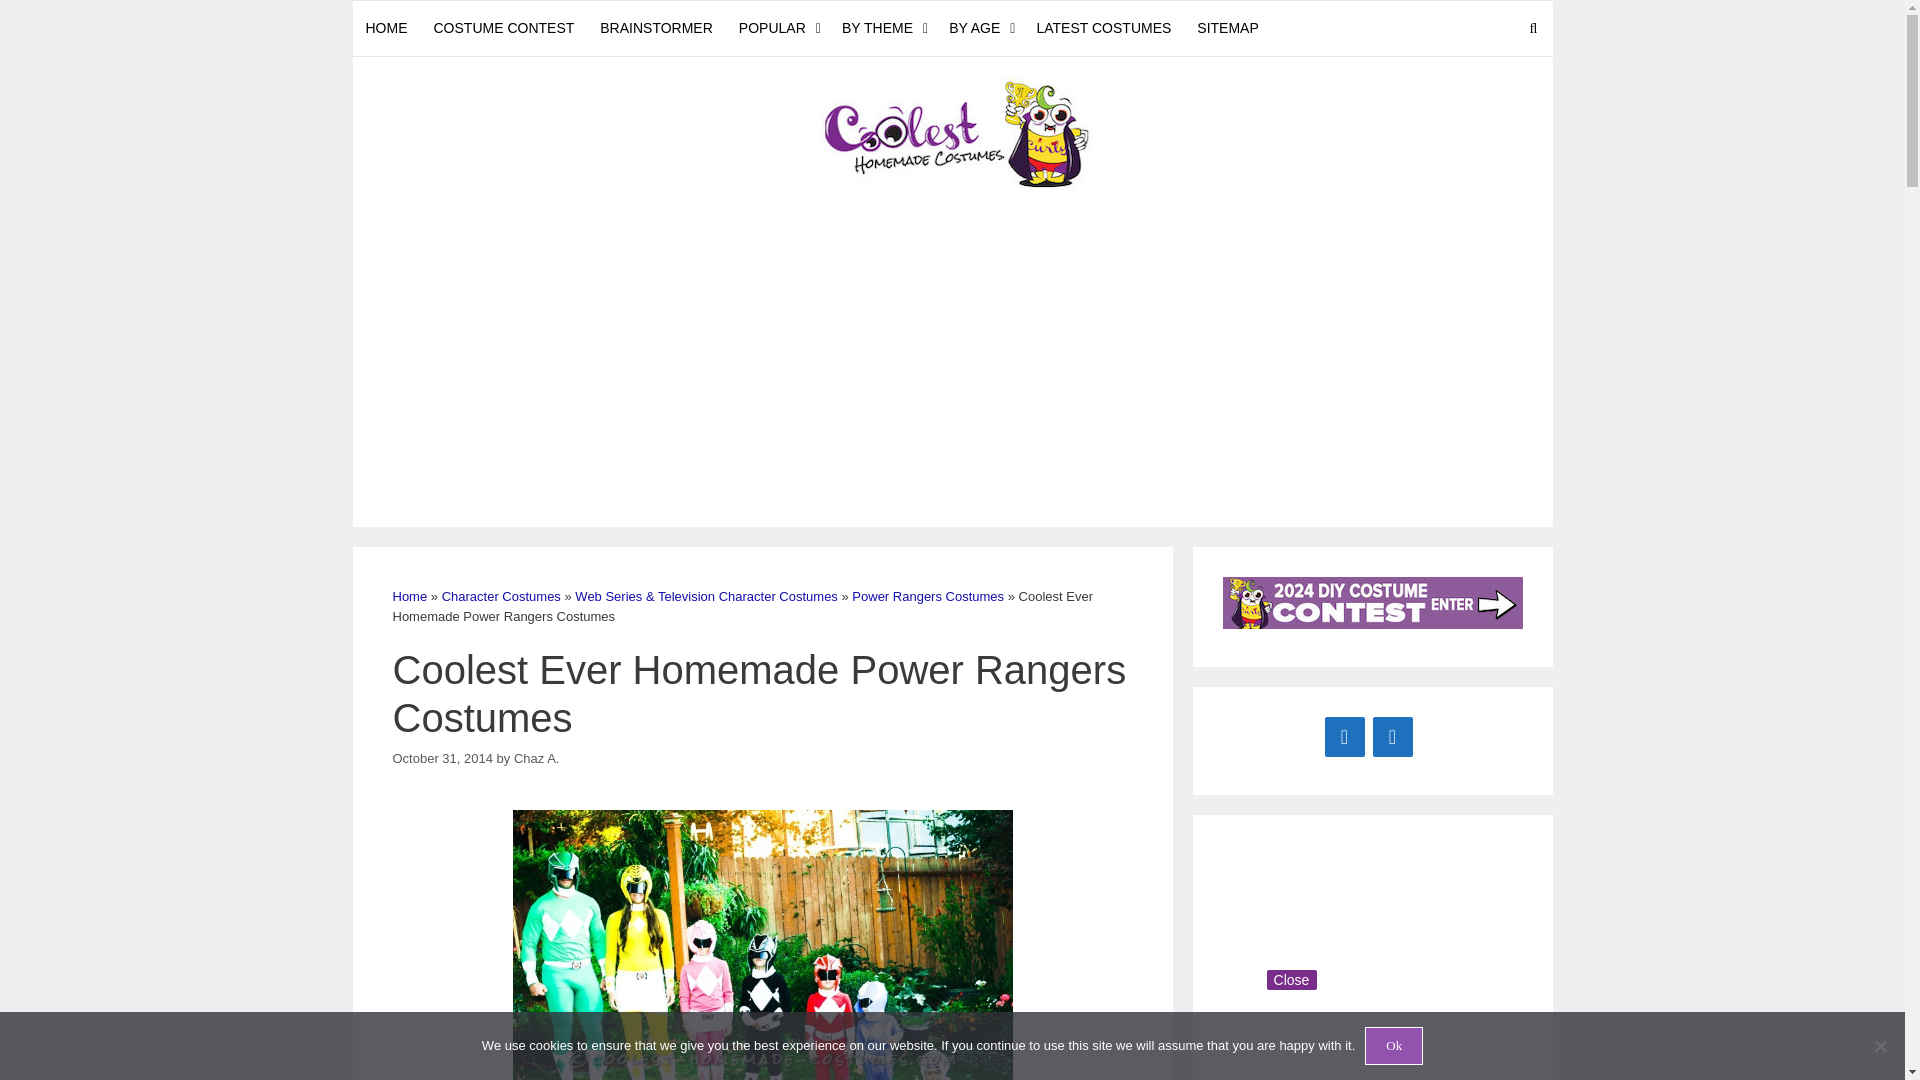 The width and height of the screenshot is (1920, 1080). I want to click on SITEMAP, so click(1228, 28).